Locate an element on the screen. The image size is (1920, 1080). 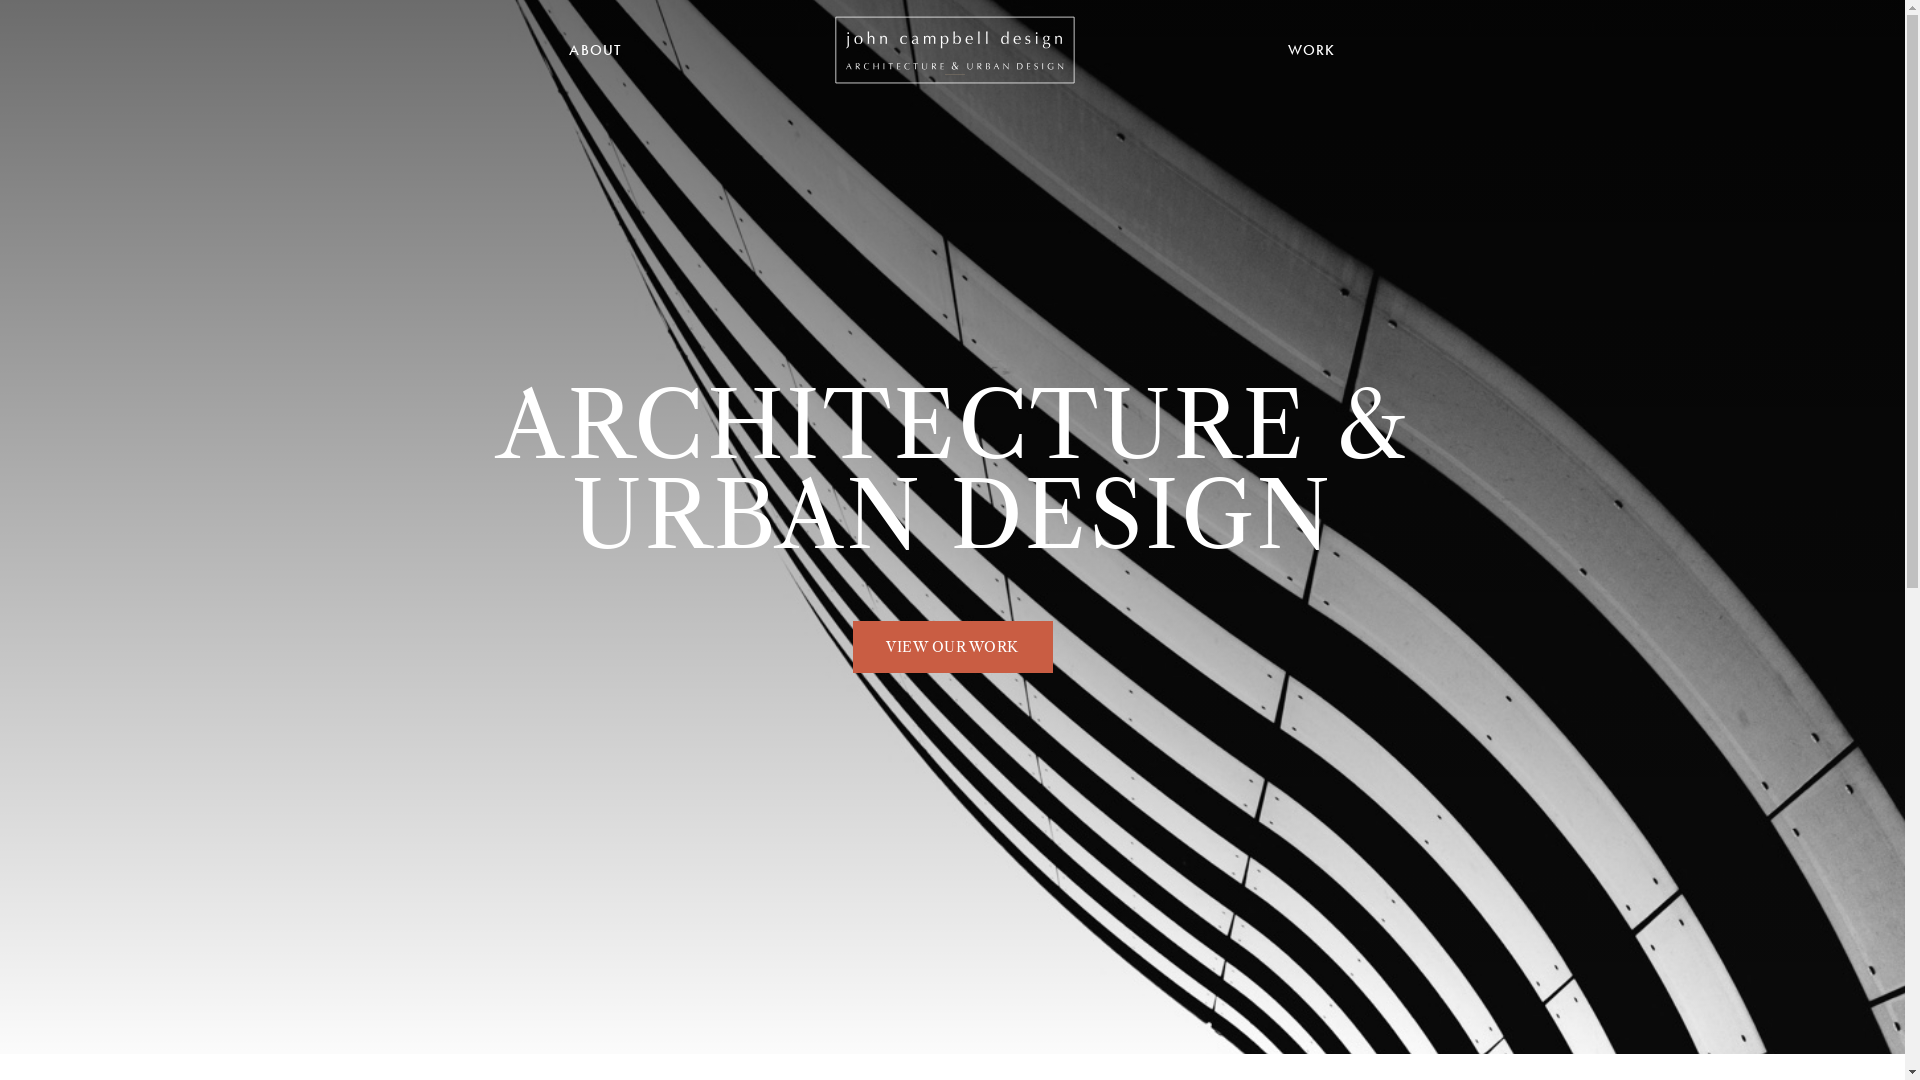
ABOUT is located at coordinates (596, 50).